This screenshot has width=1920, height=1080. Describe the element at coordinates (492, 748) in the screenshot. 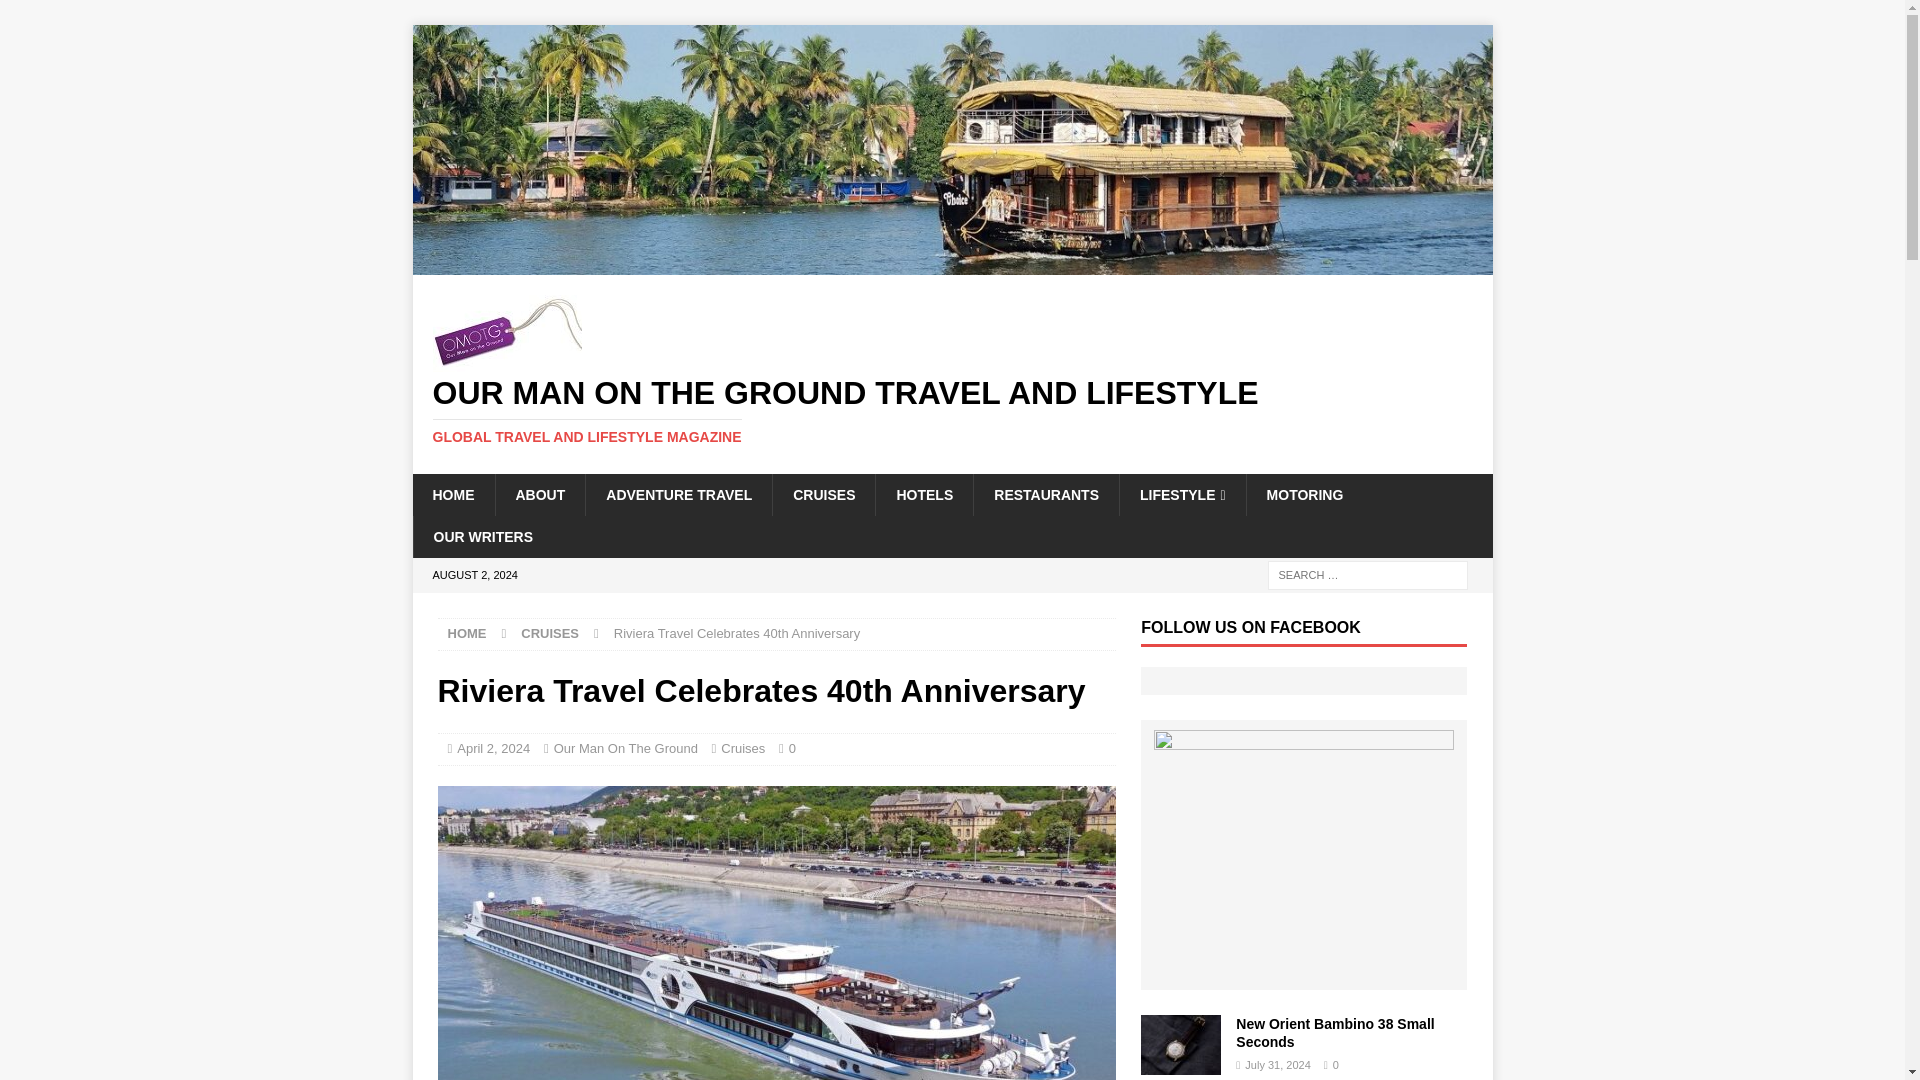

I see `April 2, 2024` at that location.